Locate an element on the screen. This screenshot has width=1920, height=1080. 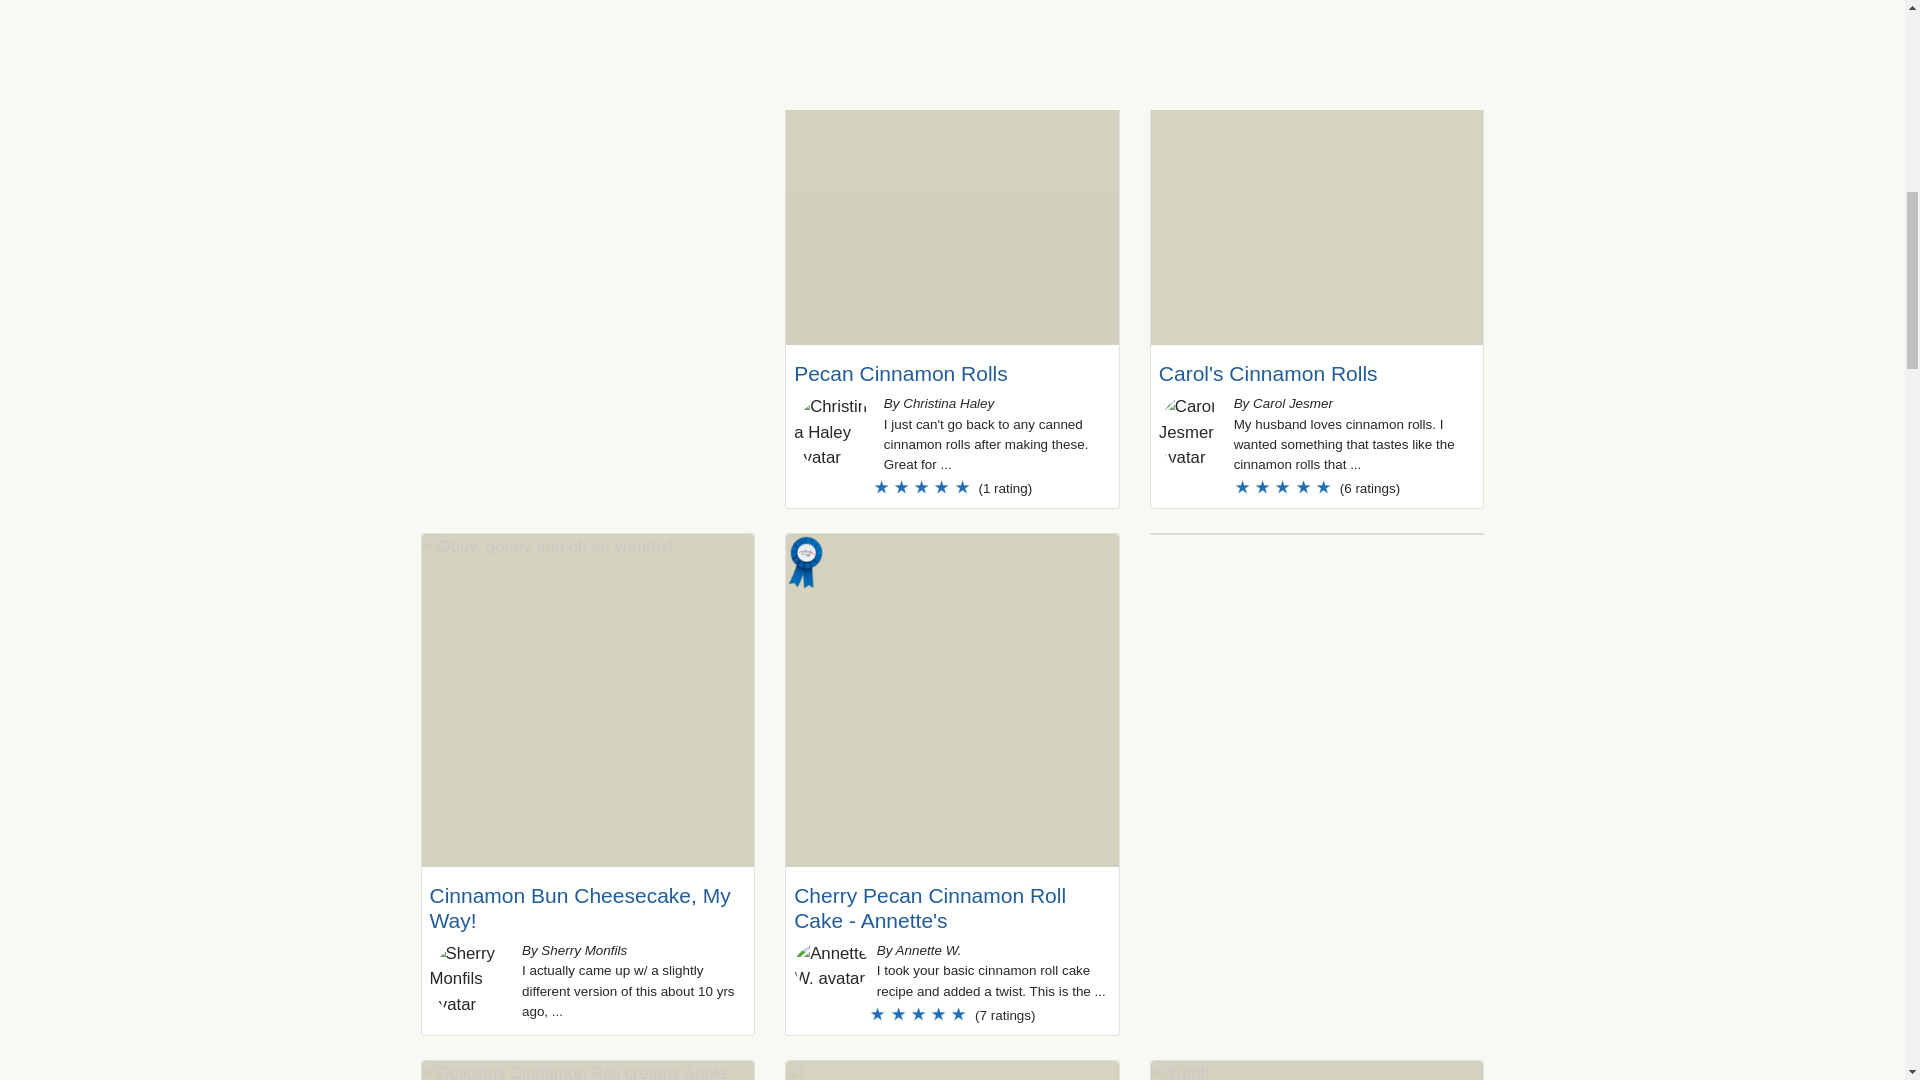
Christina Haley is located at coordinates (834, 432).